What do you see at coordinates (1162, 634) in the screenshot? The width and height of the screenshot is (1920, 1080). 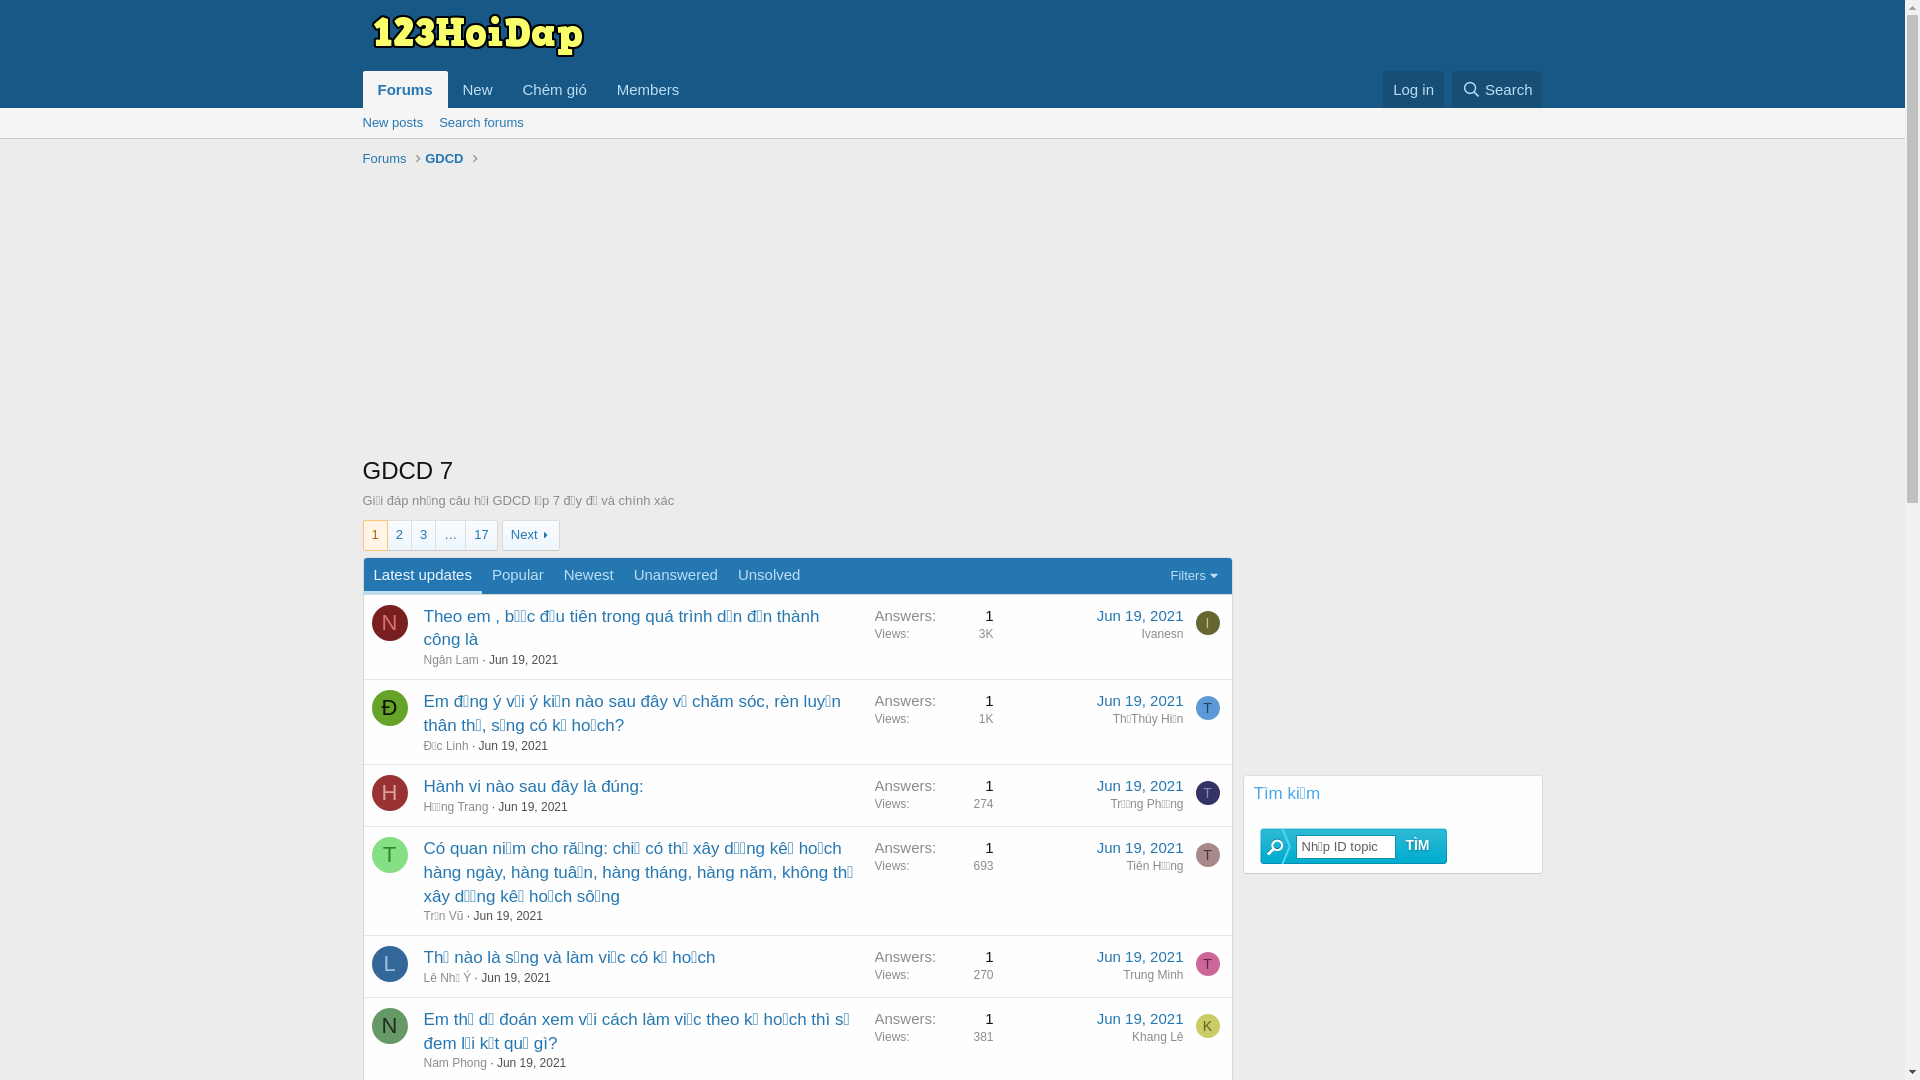 I see `Ivanesn` at bounding box center [1162, 634].